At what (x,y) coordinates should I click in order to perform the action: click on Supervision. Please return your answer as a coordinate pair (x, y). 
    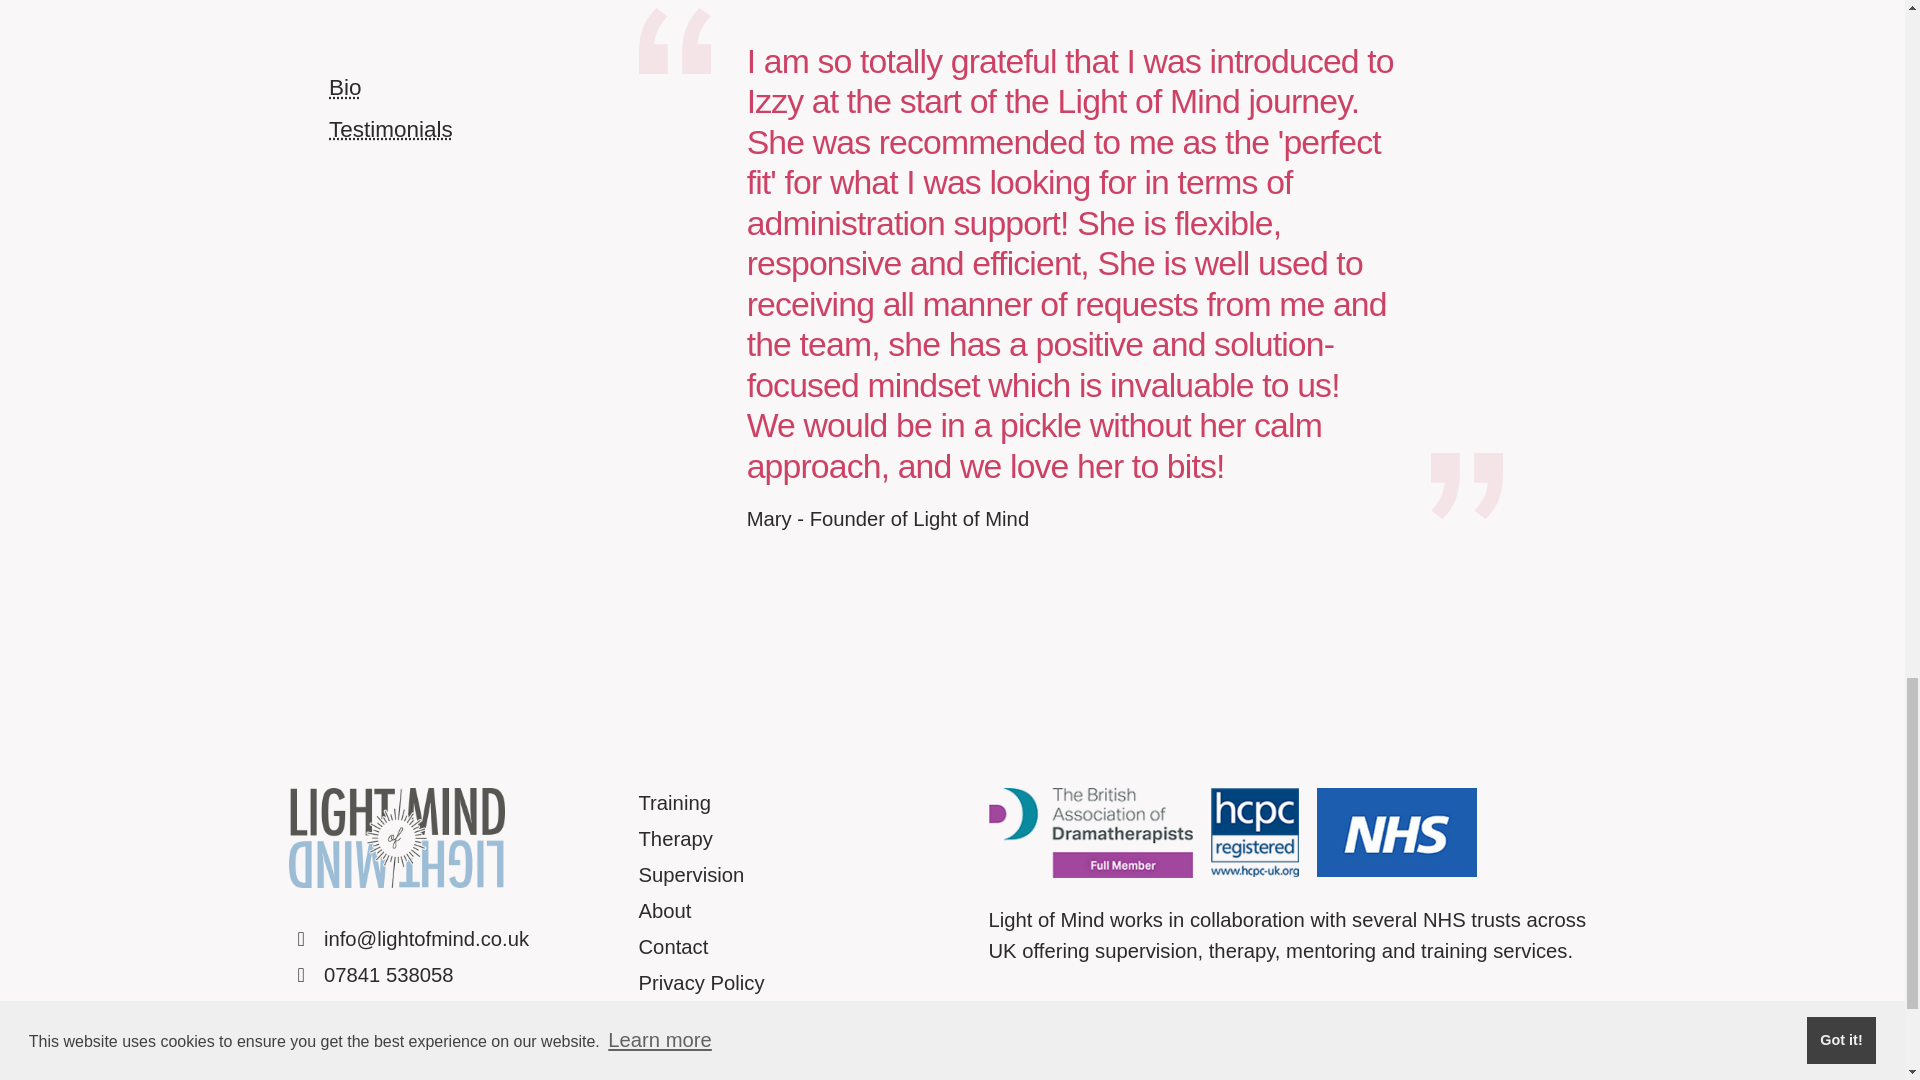
    Looking at the image, I should click on (690, 874).